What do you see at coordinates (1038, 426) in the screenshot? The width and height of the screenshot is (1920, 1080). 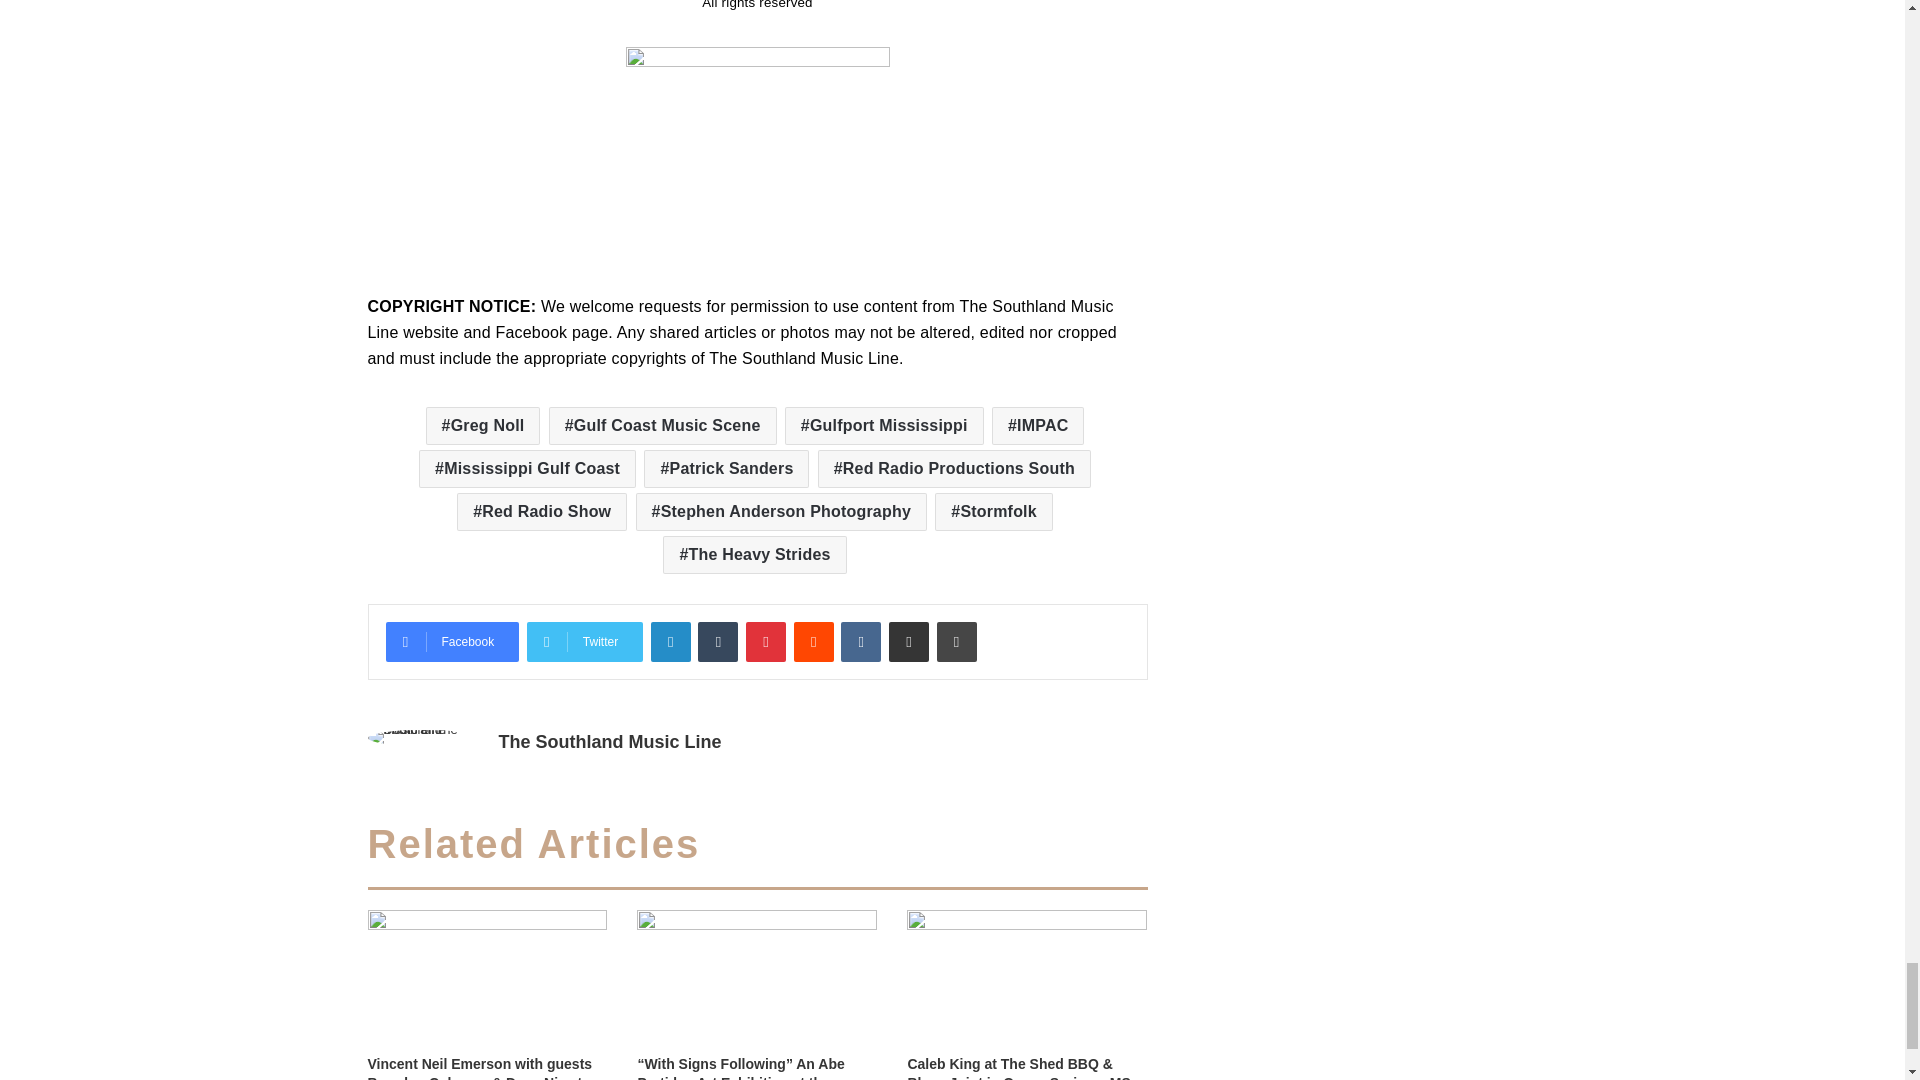 I see `IMPAC` at bounding box center [1038, 426].